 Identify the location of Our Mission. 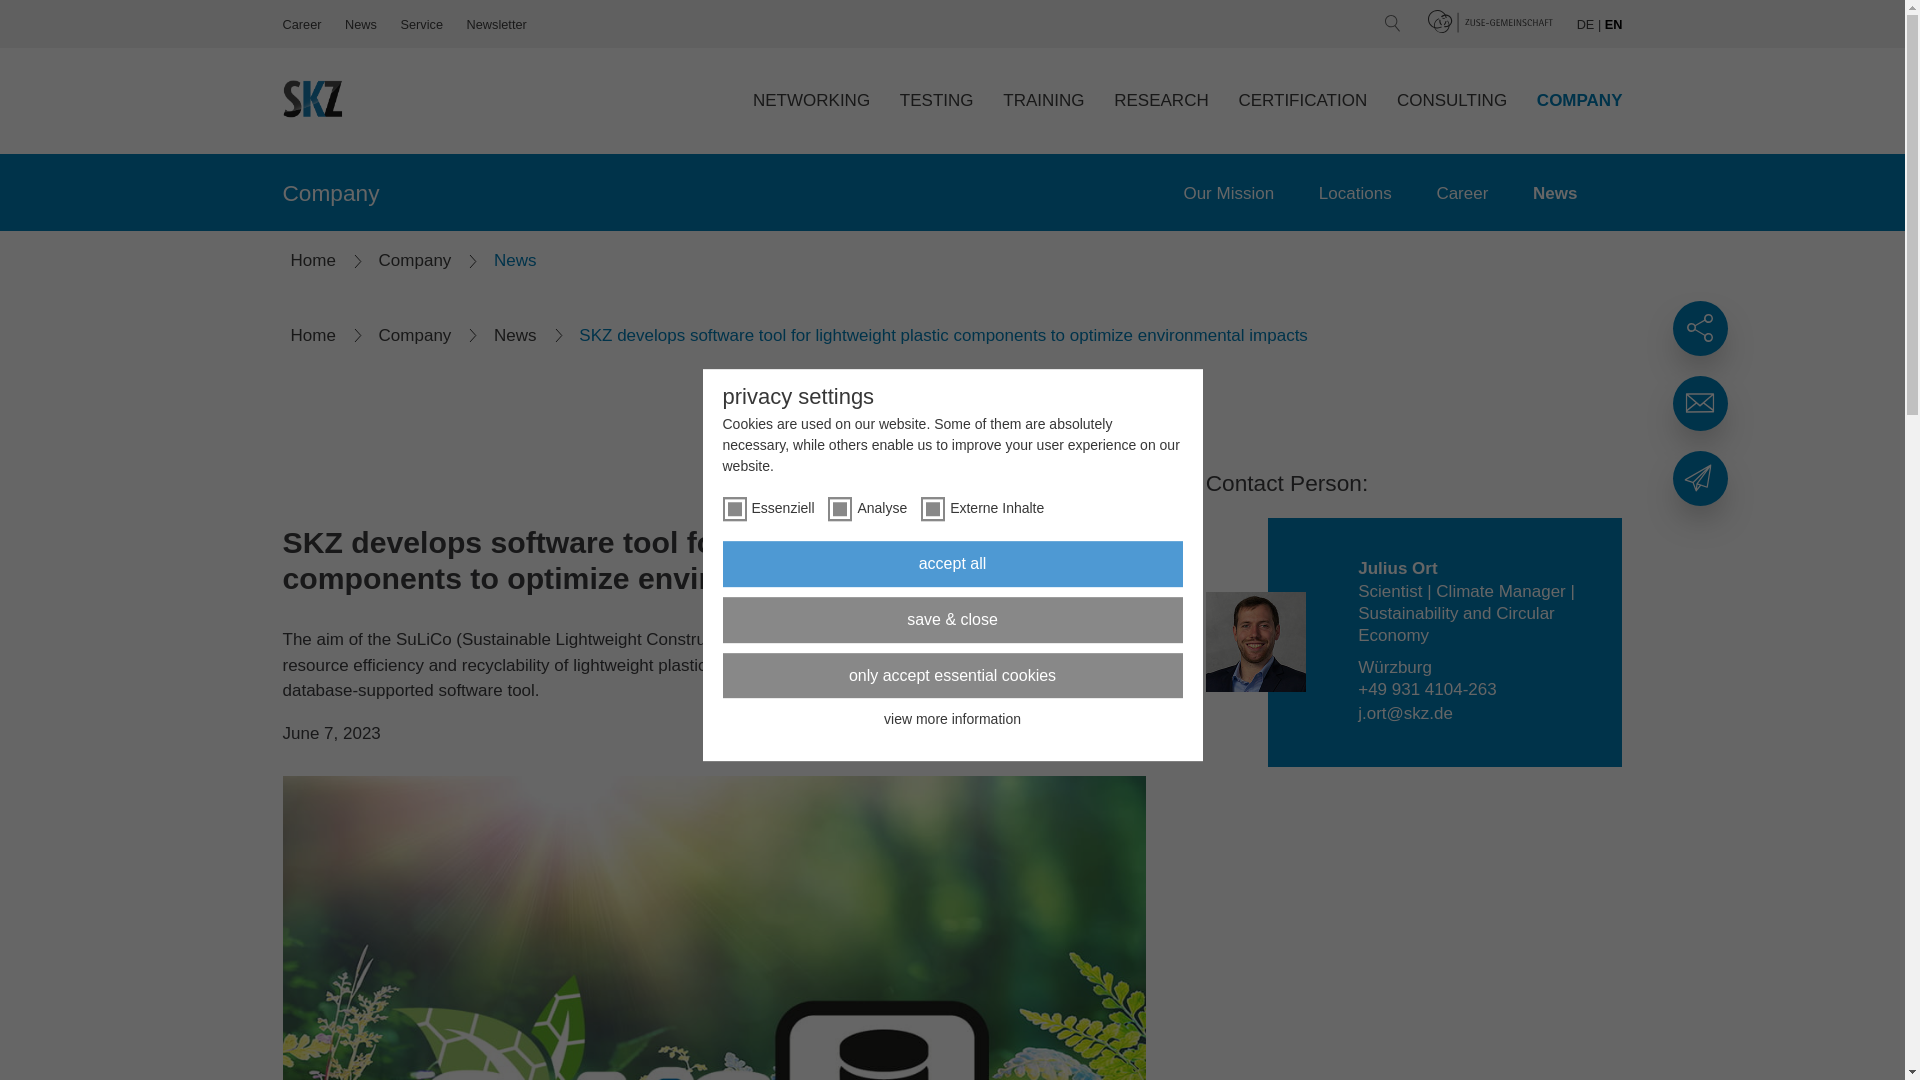
(1228, 194).